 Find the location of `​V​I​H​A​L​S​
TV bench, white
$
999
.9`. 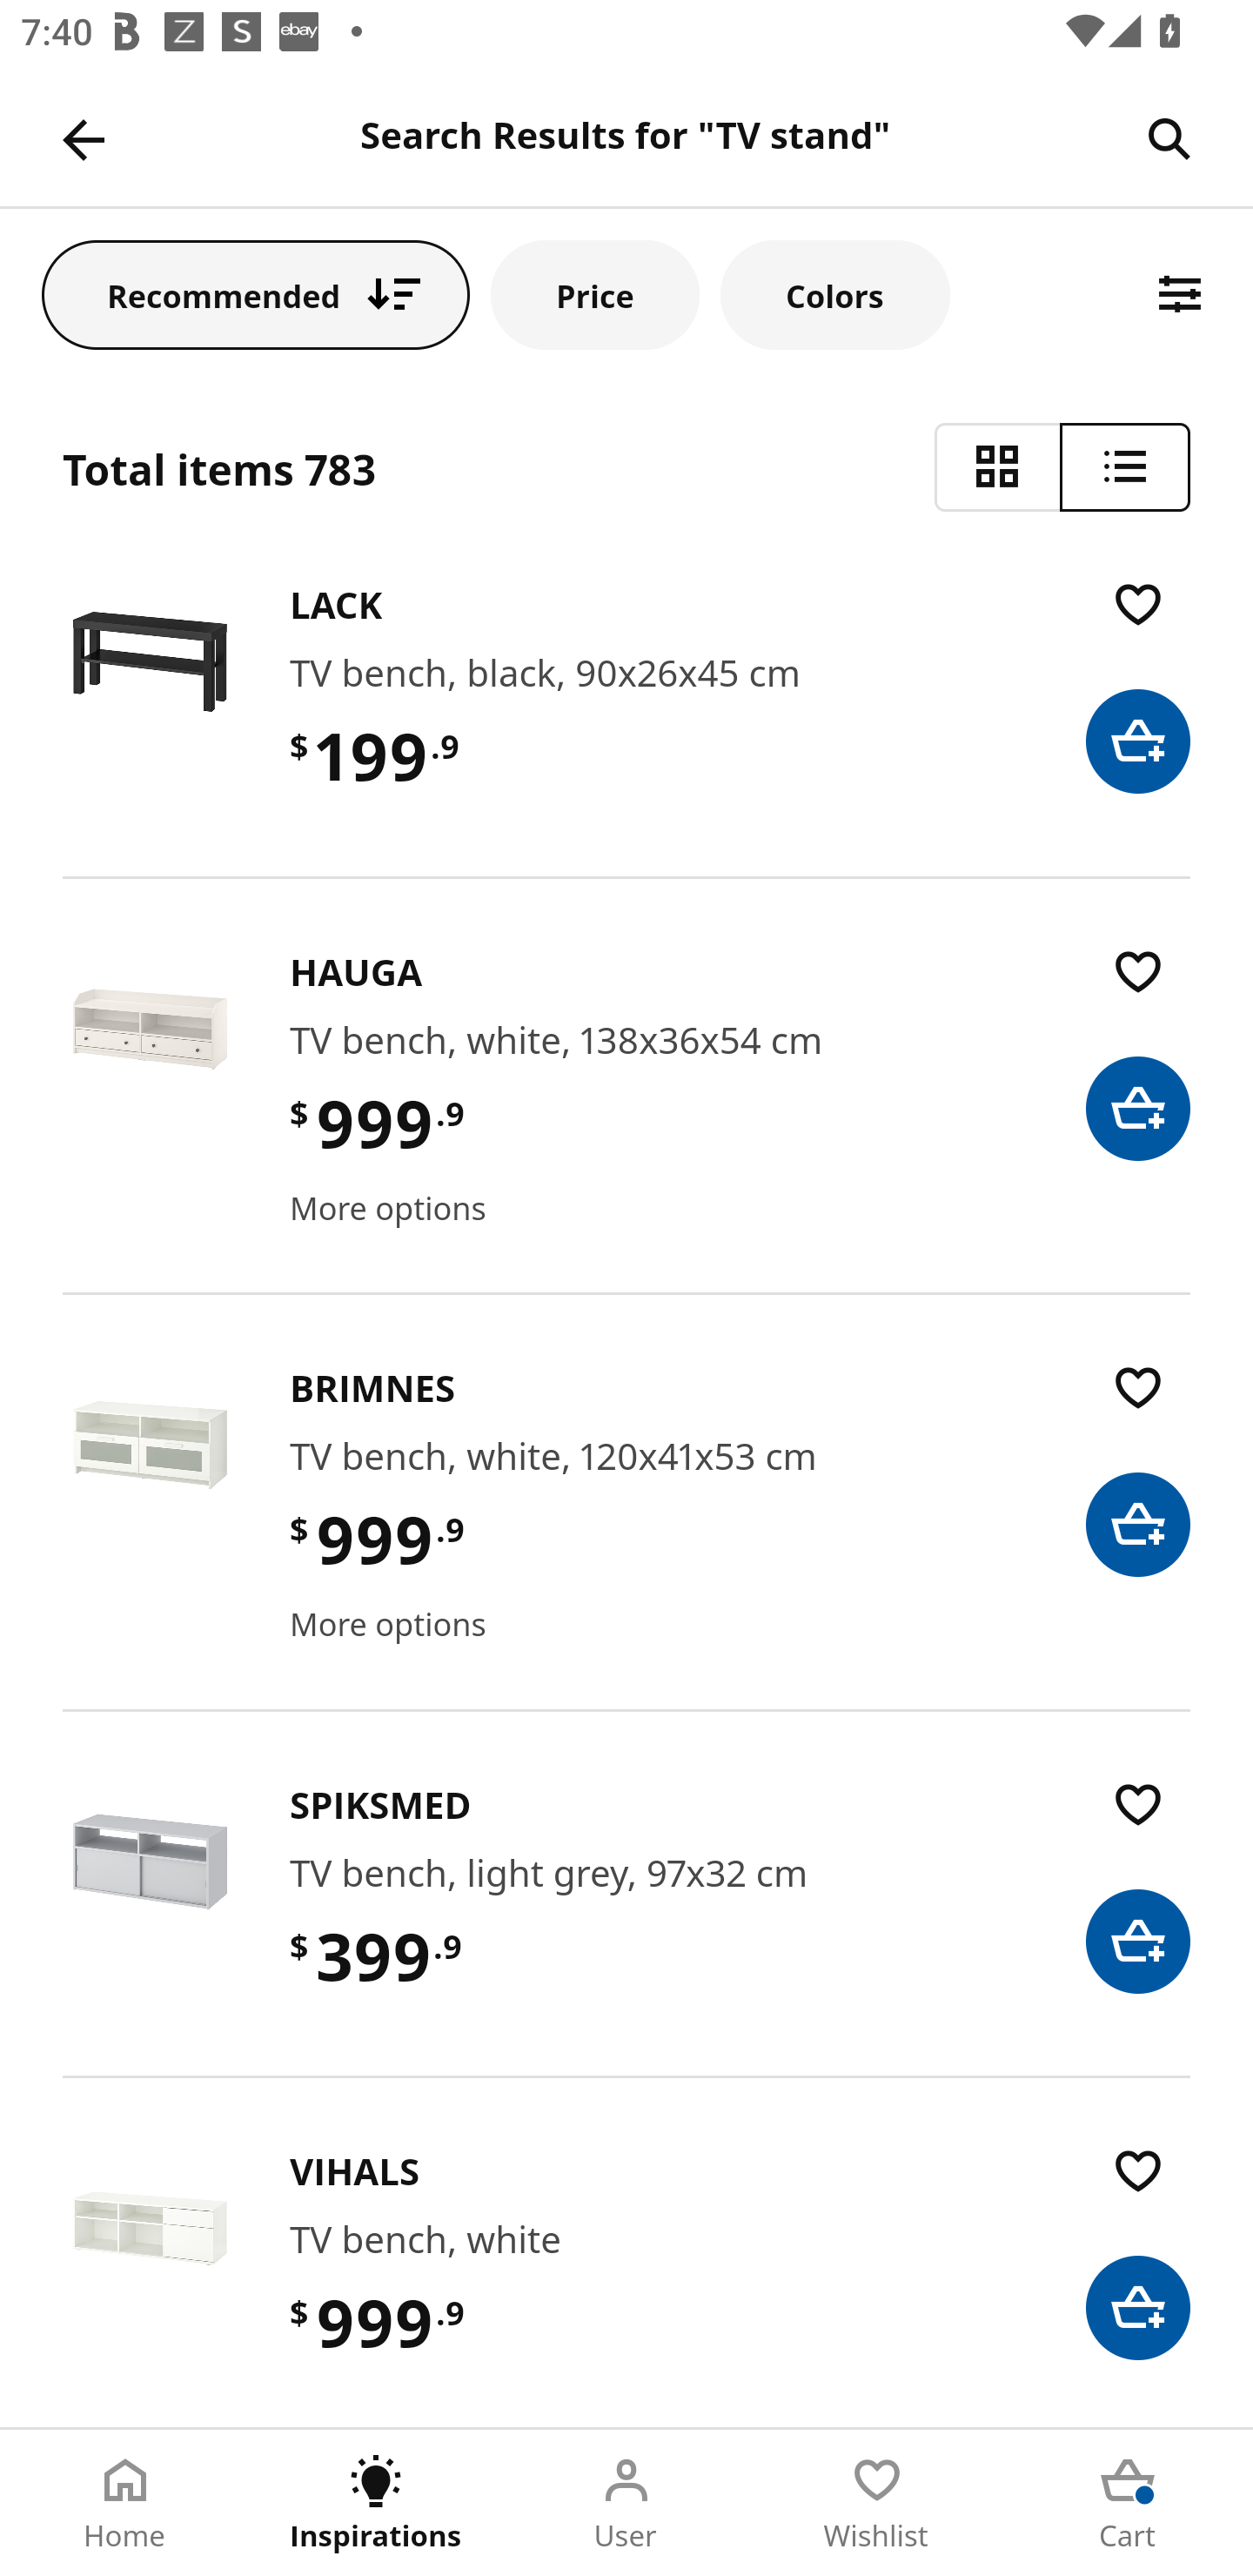

​V​I​H​A​L​S​
TV bench, white
$
999
.9 is located at coordinates (626, 2284).